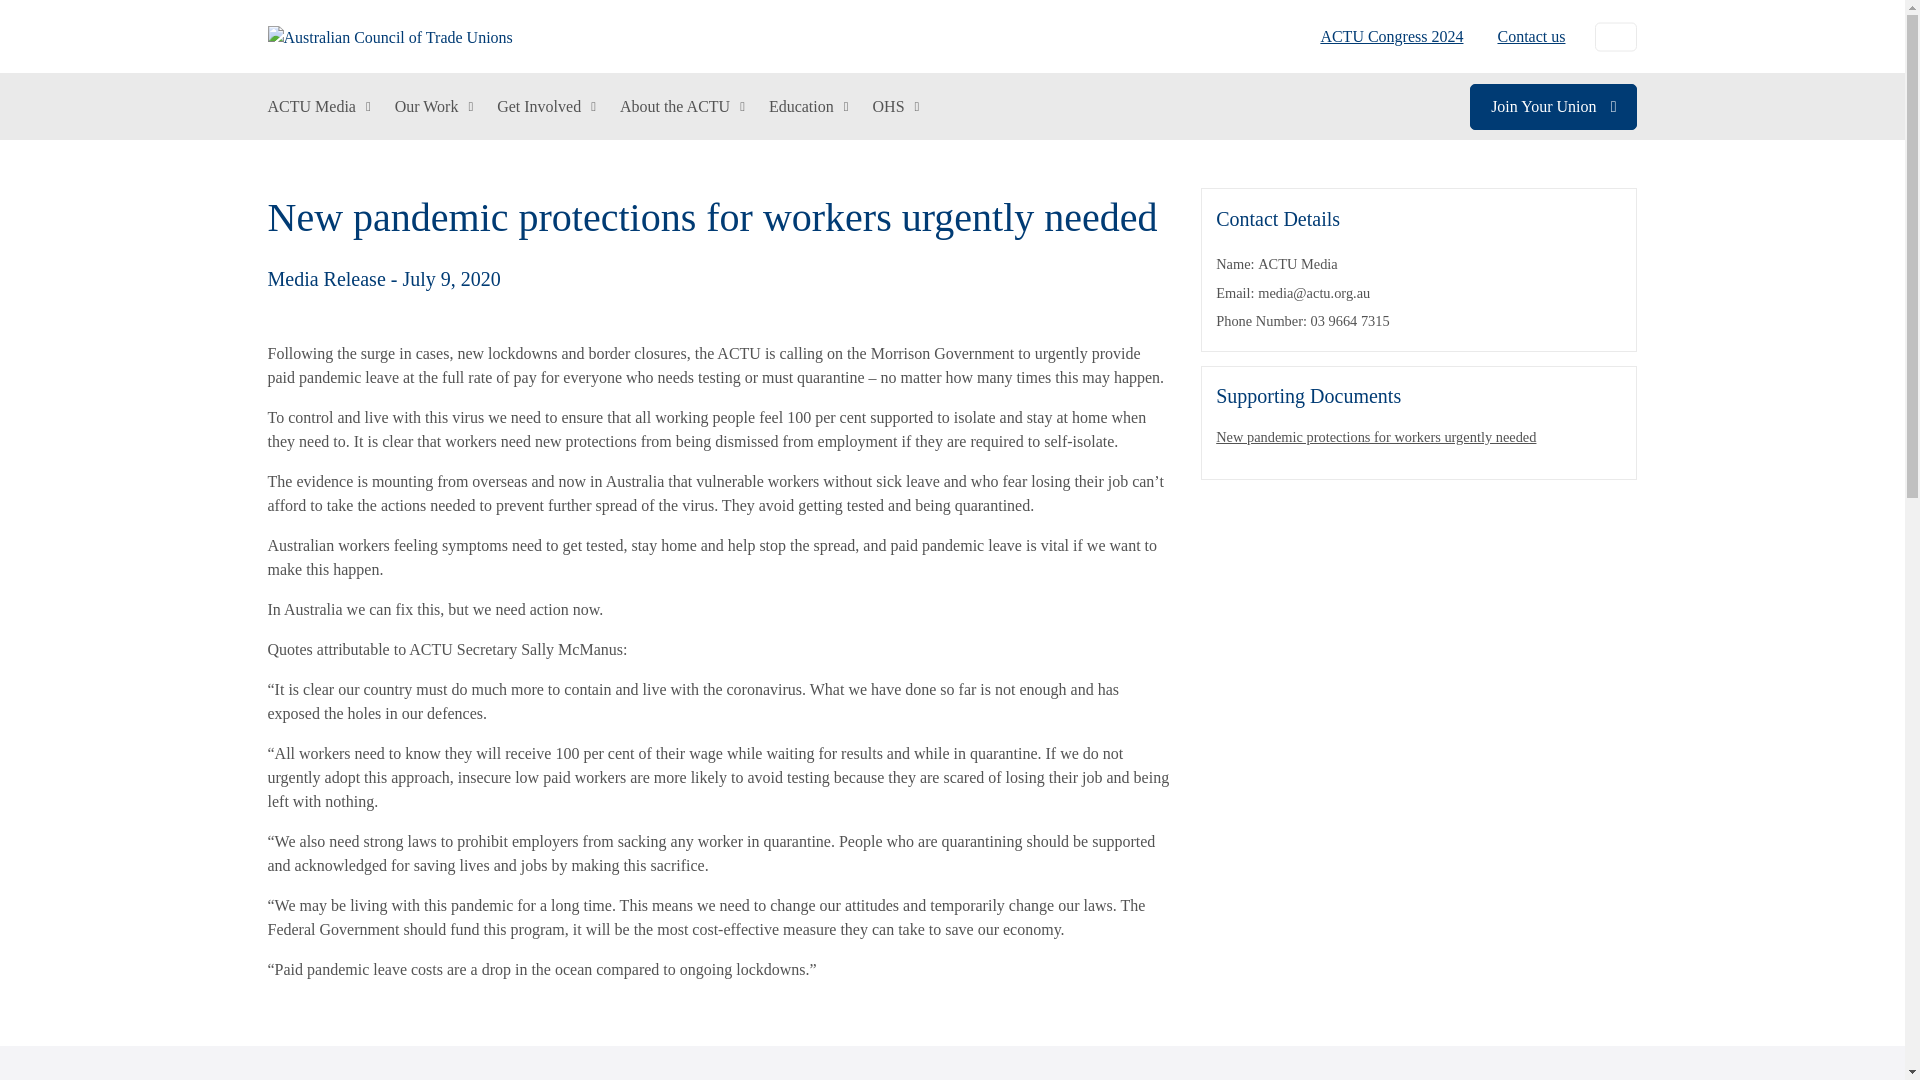  Describe the element at coordinates (1392, 36) in the screenshot. I see `ACTU Congress 2024` at that location.